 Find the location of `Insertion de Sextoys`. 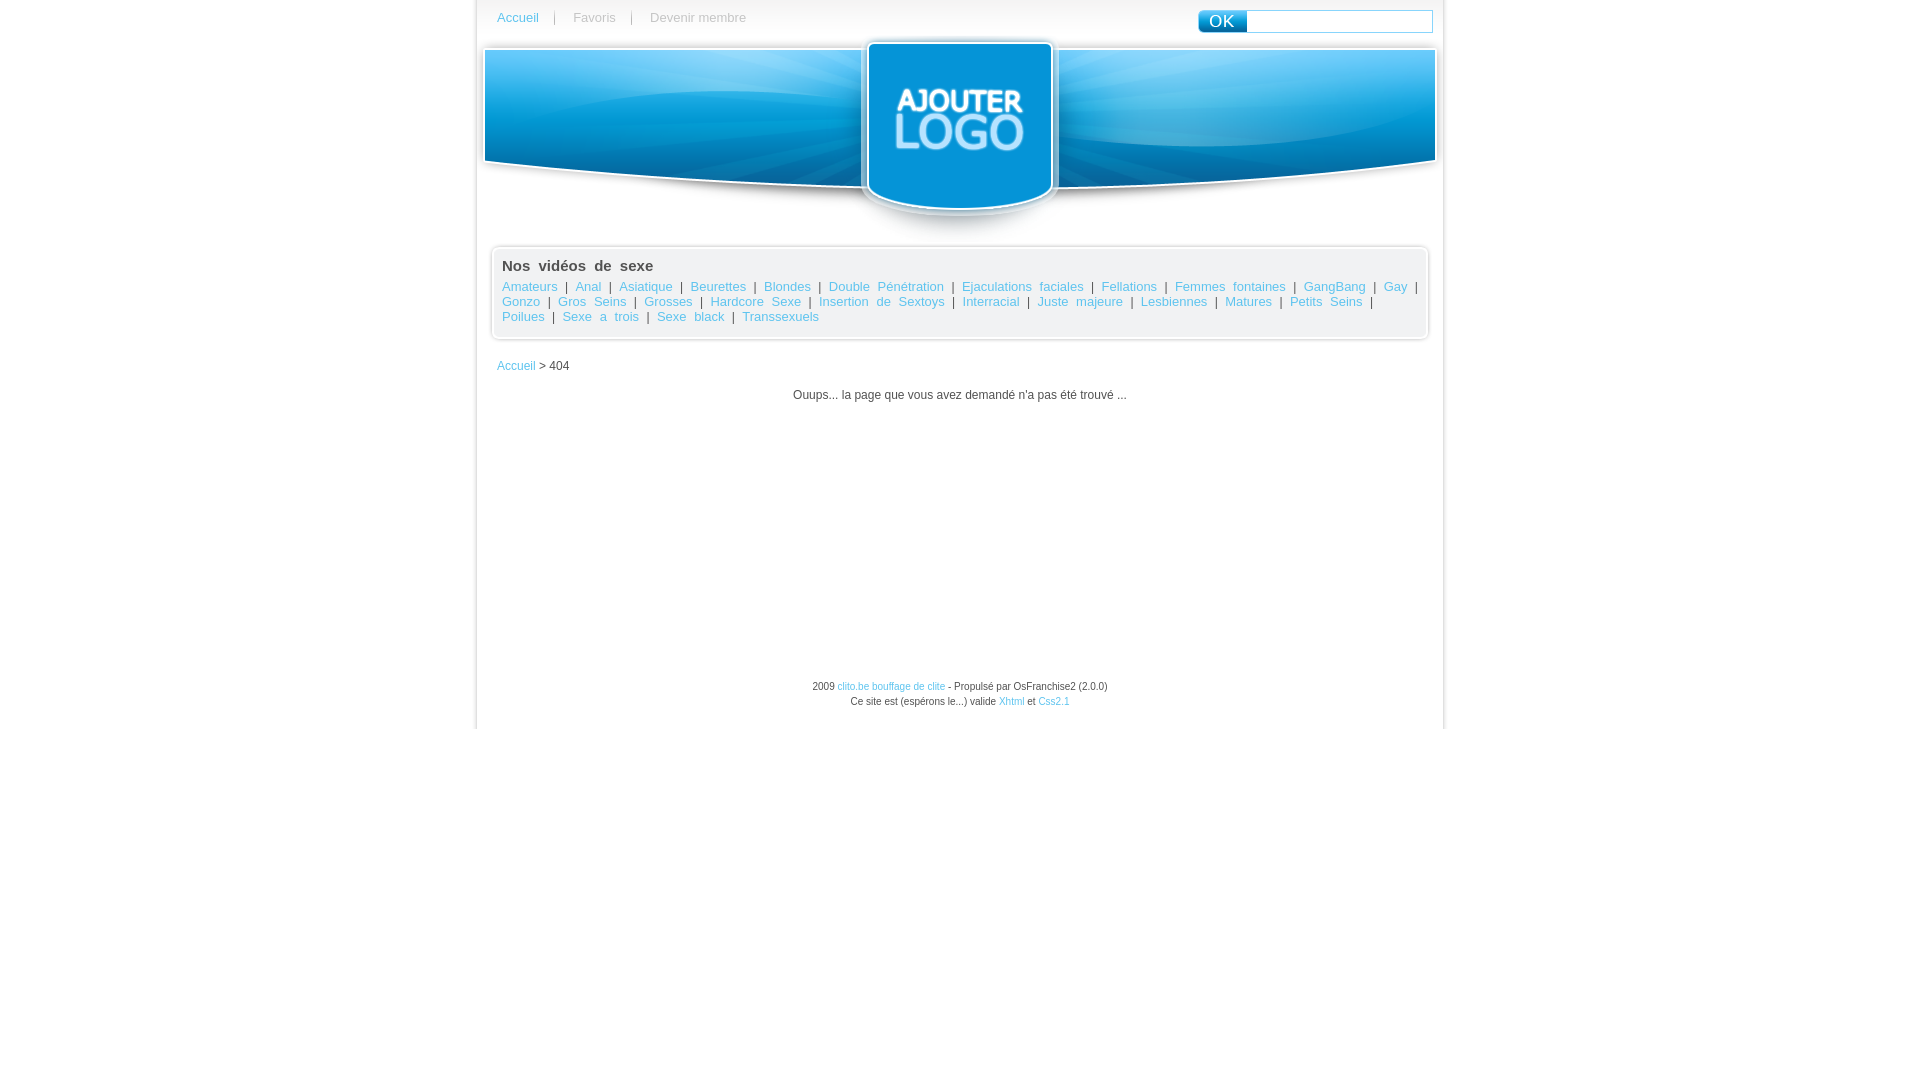

Insertion de Sextoys is located at coordinates (882, 302).